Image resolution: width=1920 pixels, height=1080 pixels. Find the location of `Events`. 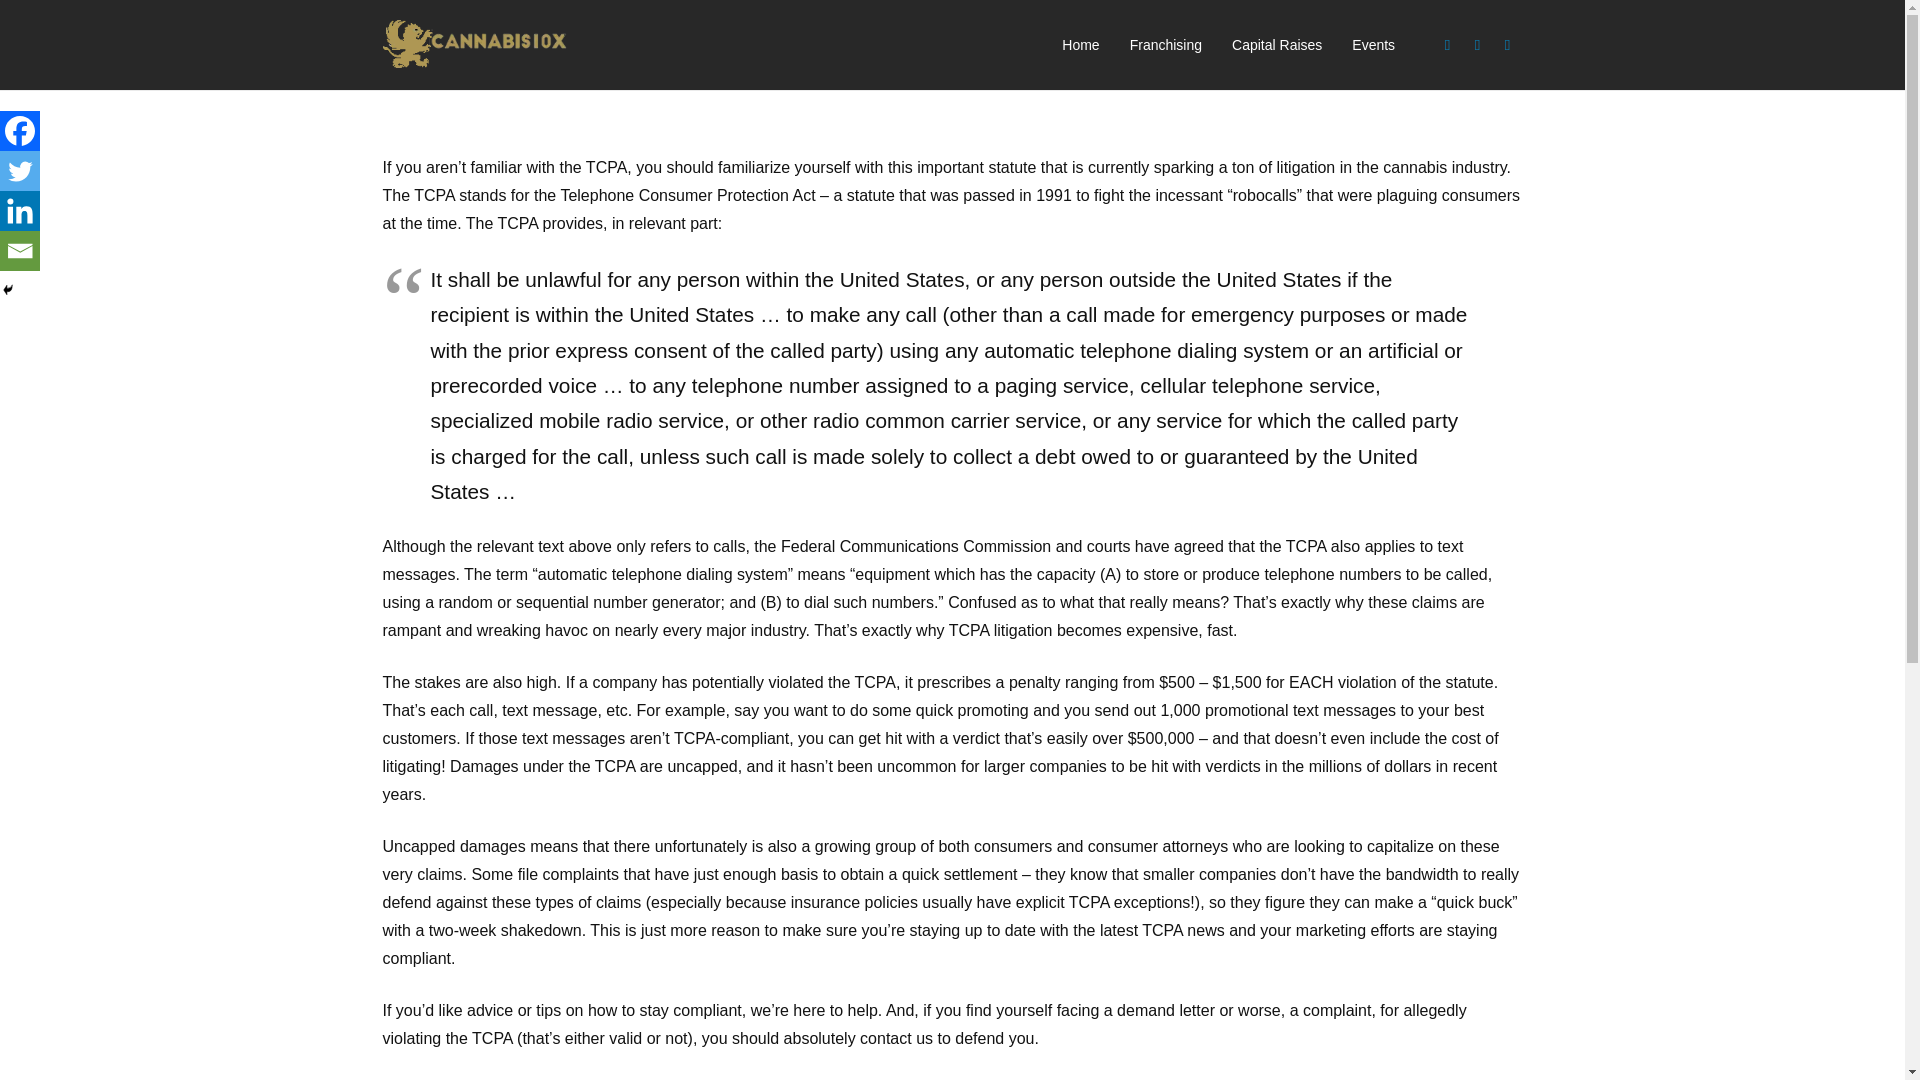

Events is located at coordinates (1372, 45).